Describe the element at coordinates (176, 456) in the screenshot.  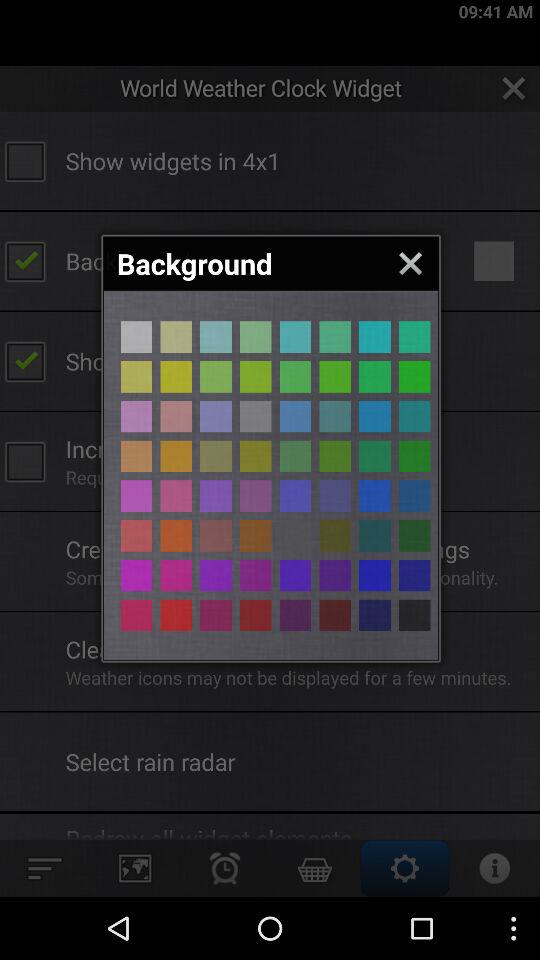
I see `select orange background color` at that location.